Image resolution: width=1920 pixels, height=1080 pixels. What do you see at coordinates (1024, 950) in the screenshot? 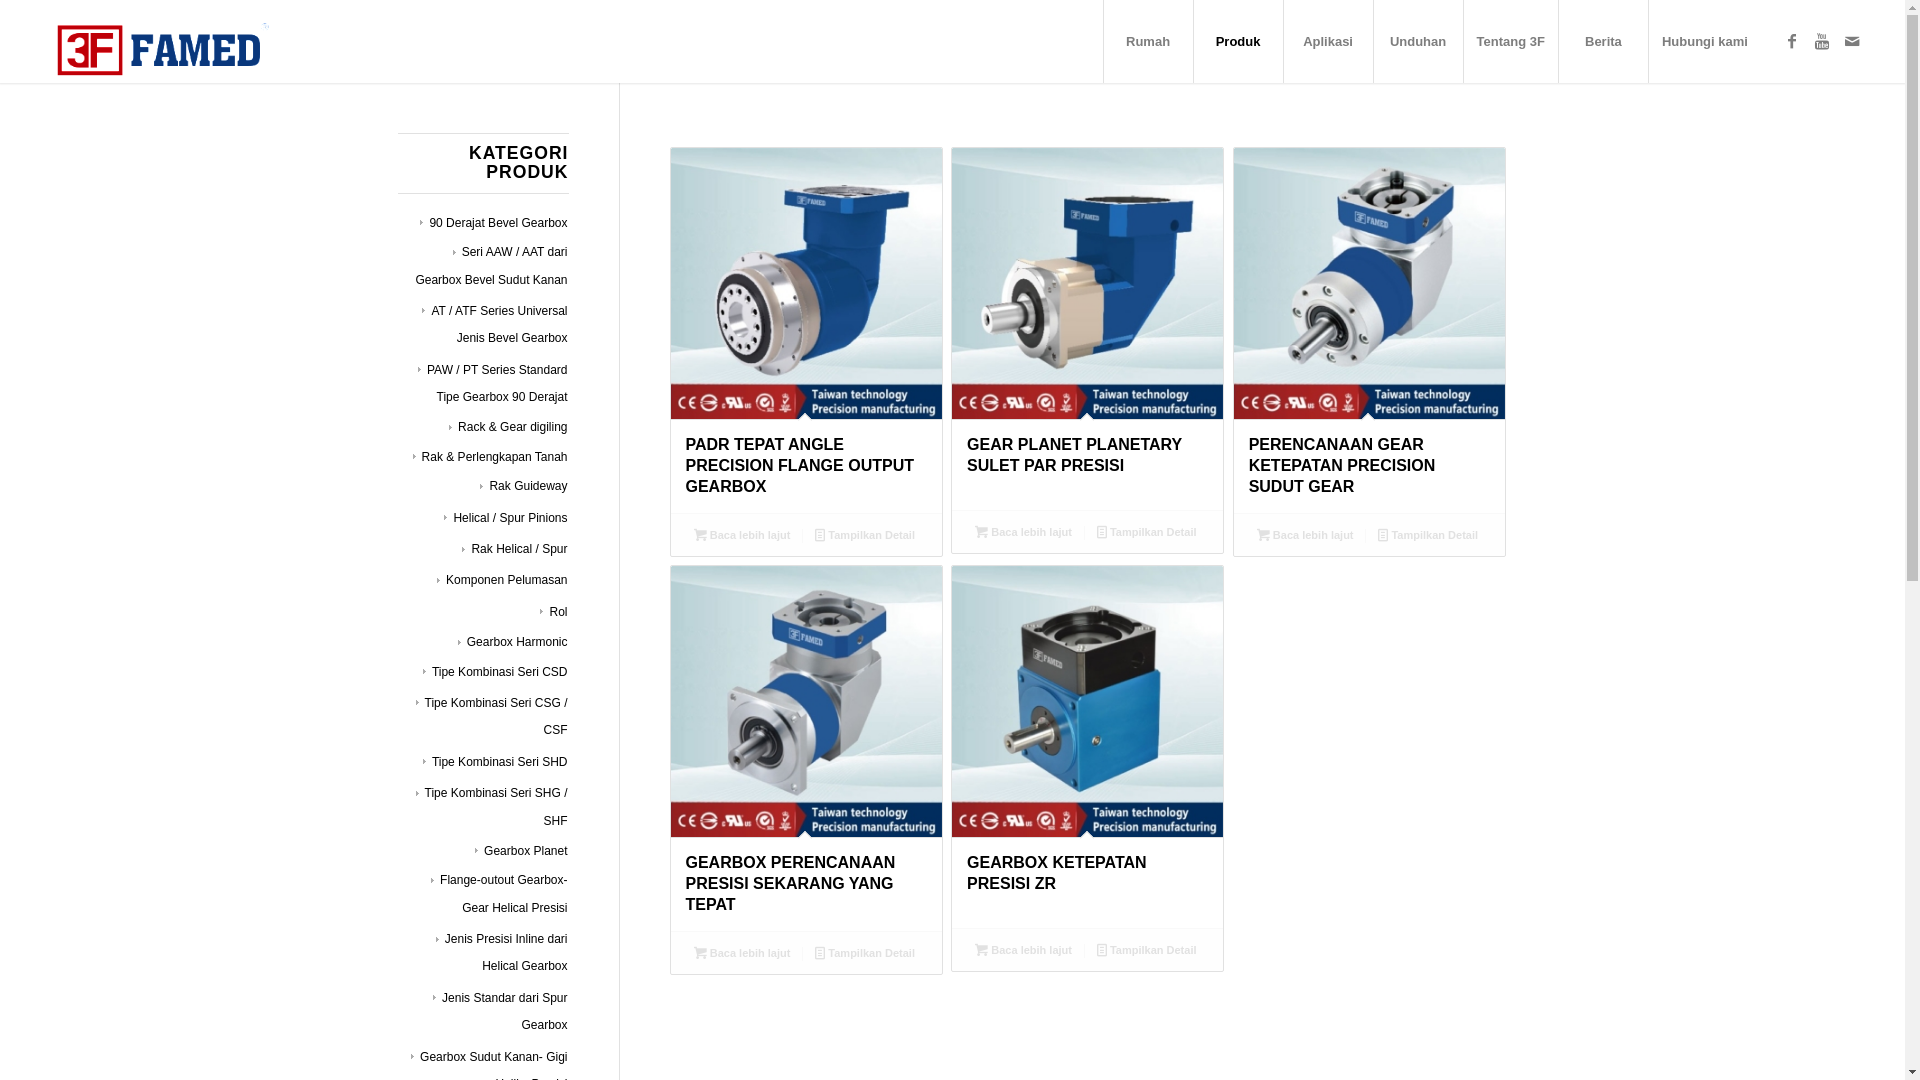
I see `Baca lebih lajut` at bounding box center [1024, 950].